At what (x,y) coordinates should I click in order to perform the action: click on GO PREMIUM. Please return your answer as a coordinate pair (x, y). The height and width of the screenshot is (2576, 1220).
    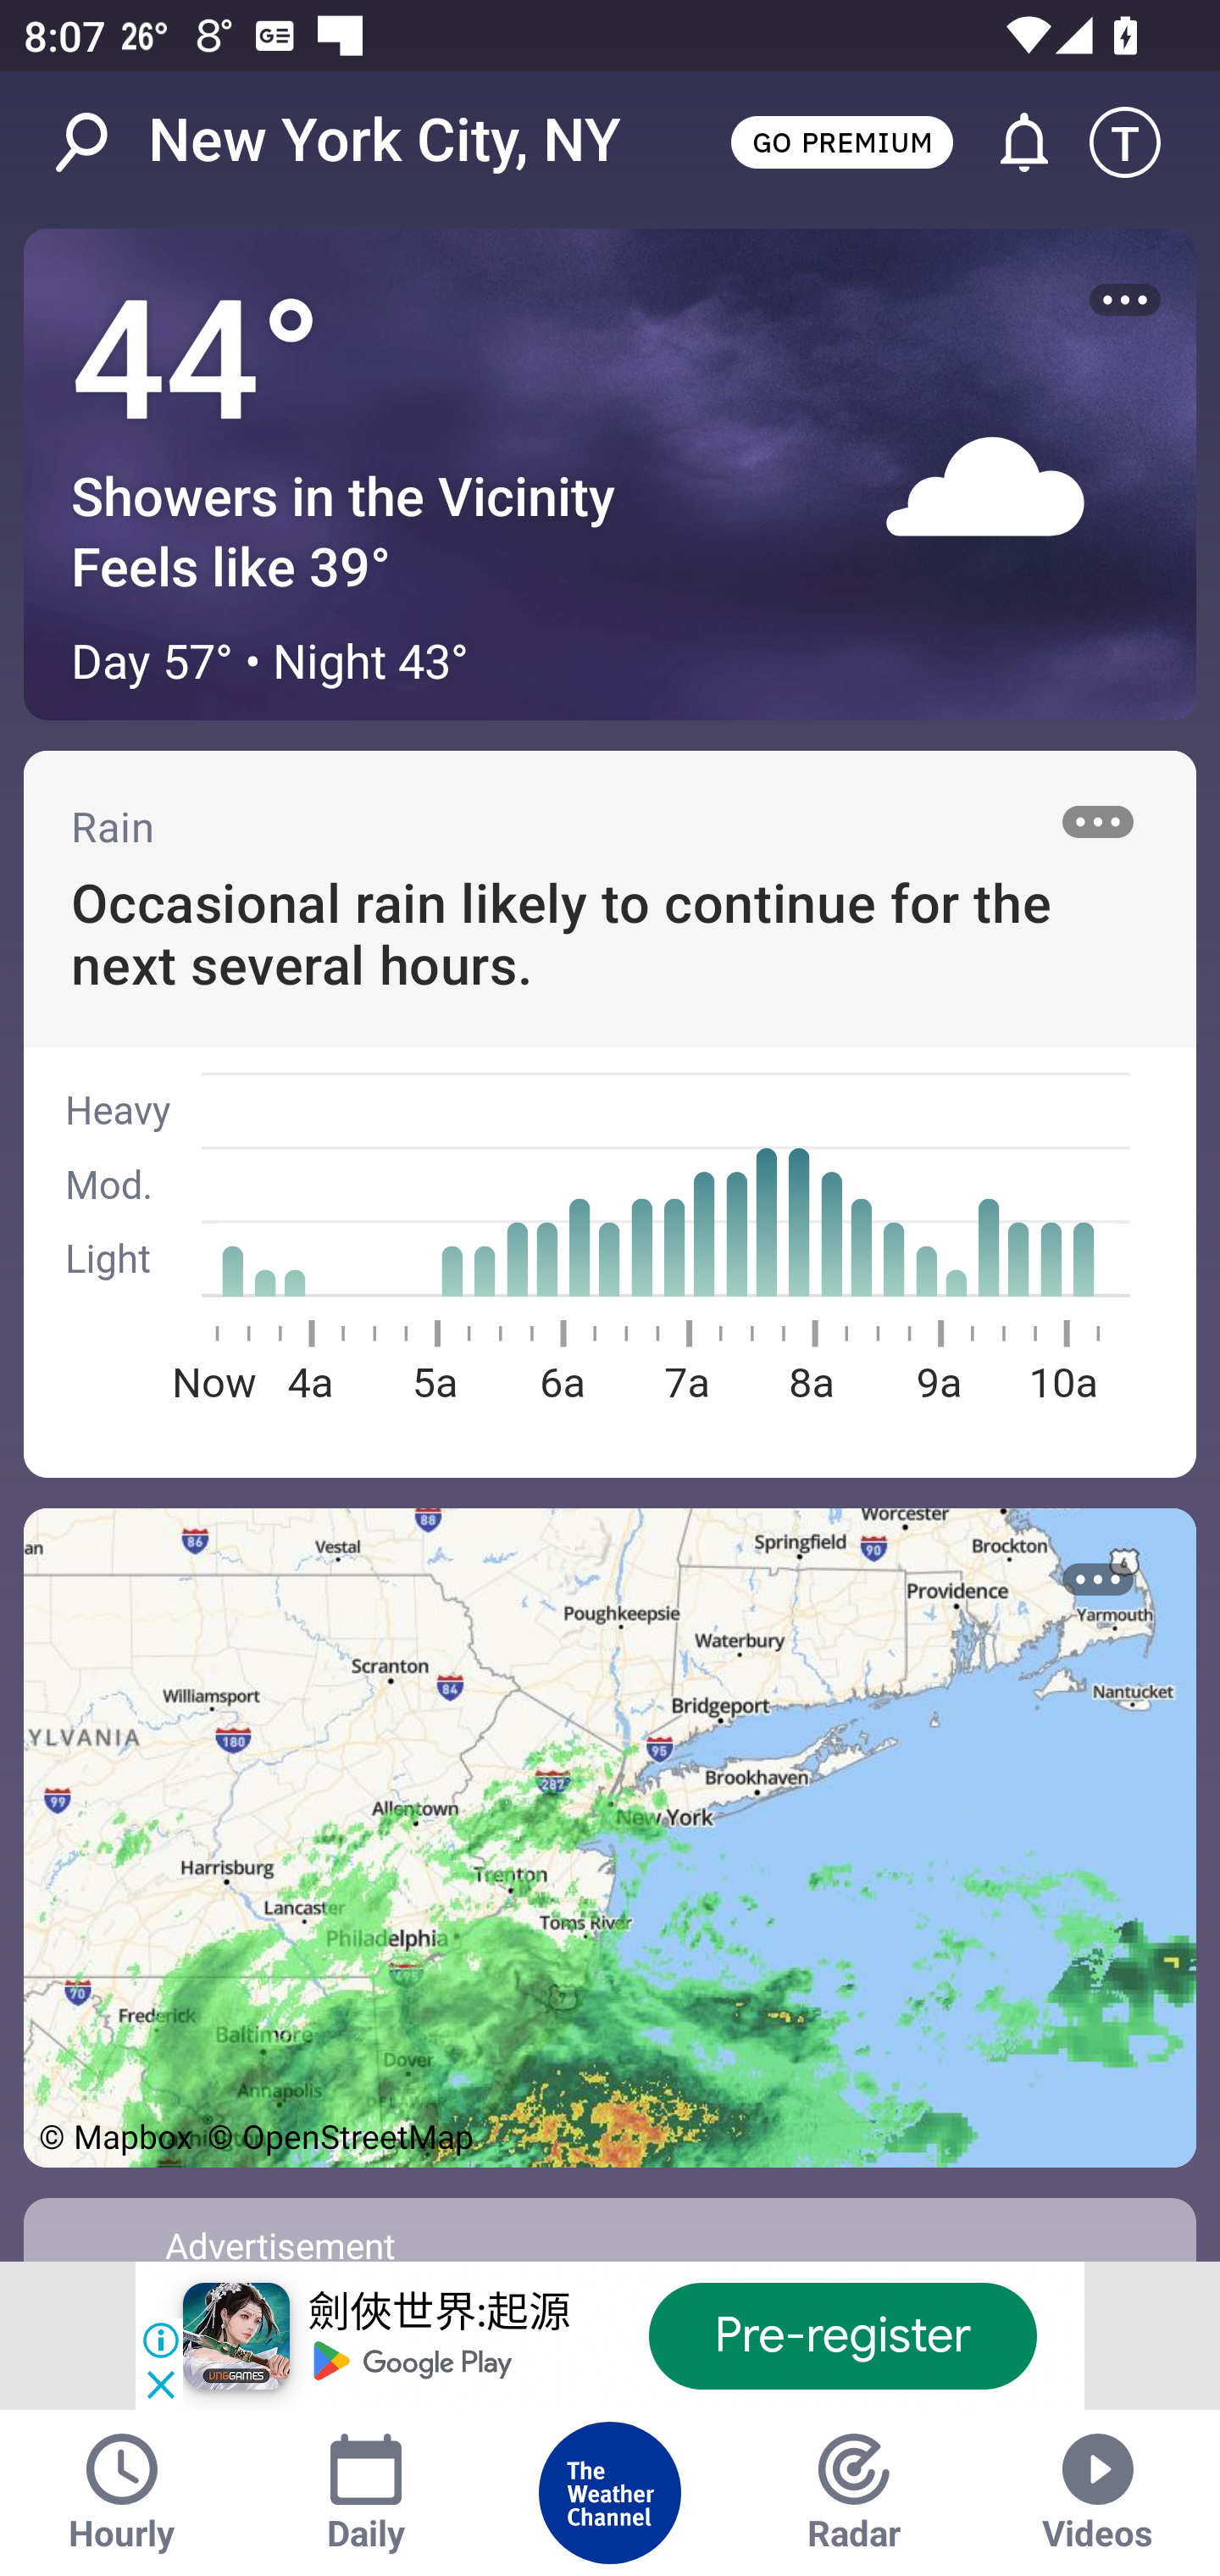
    Looking at the image, I should click on (841, 141).